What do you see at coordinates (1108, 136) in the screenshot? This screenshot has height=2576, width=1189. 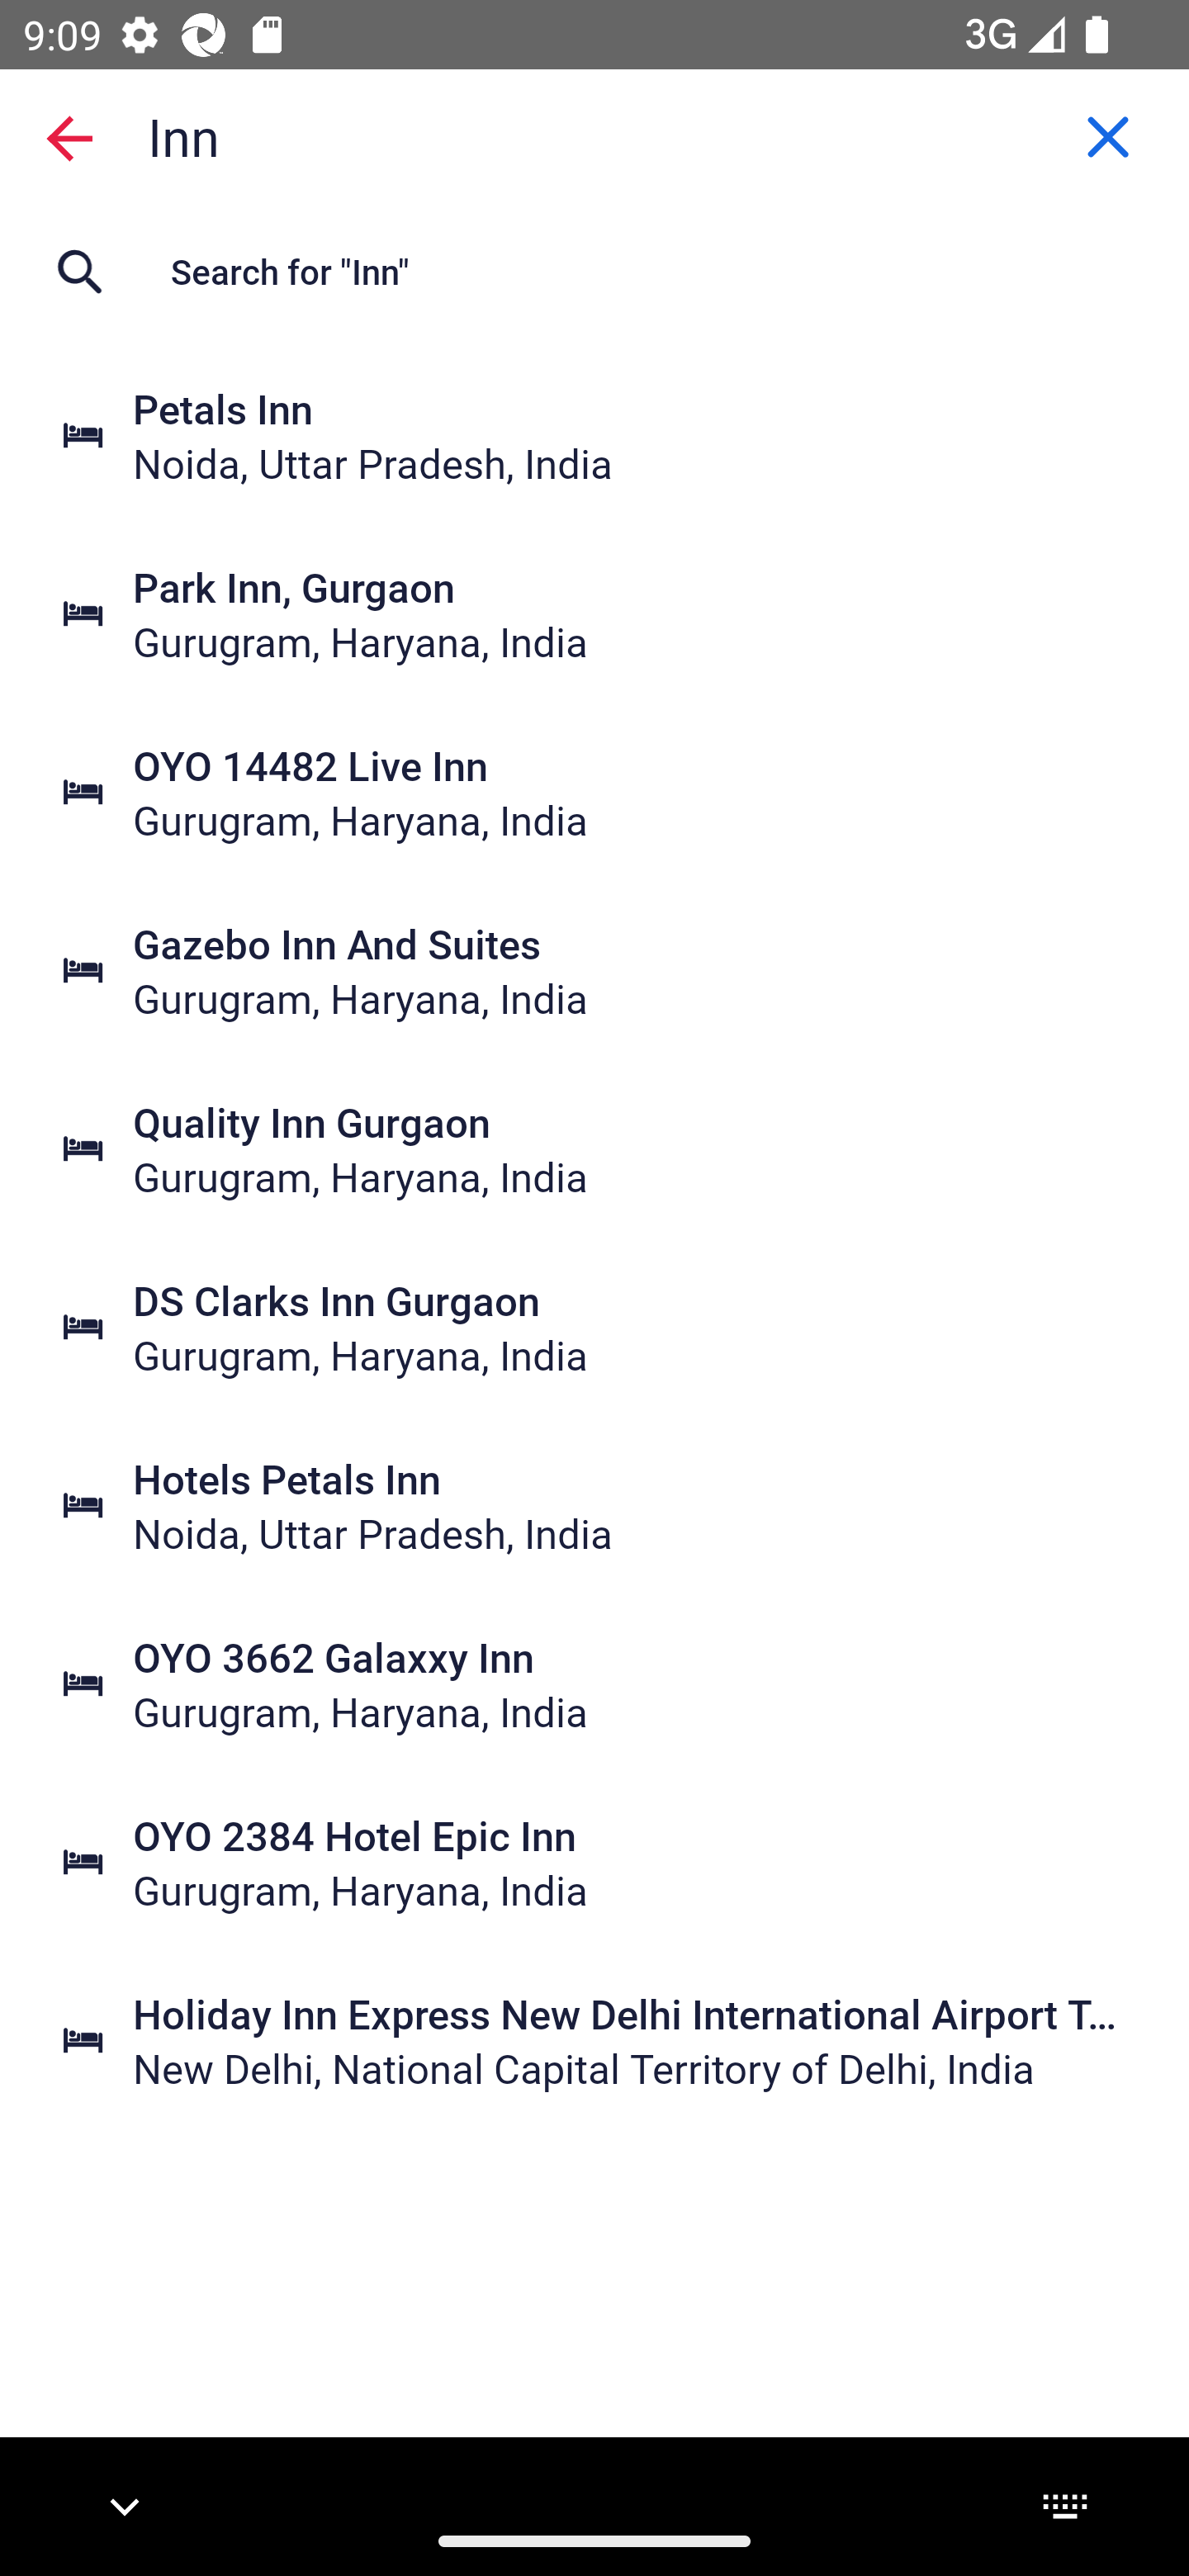 I see `Clear query` at bounding box center [1108, 136].